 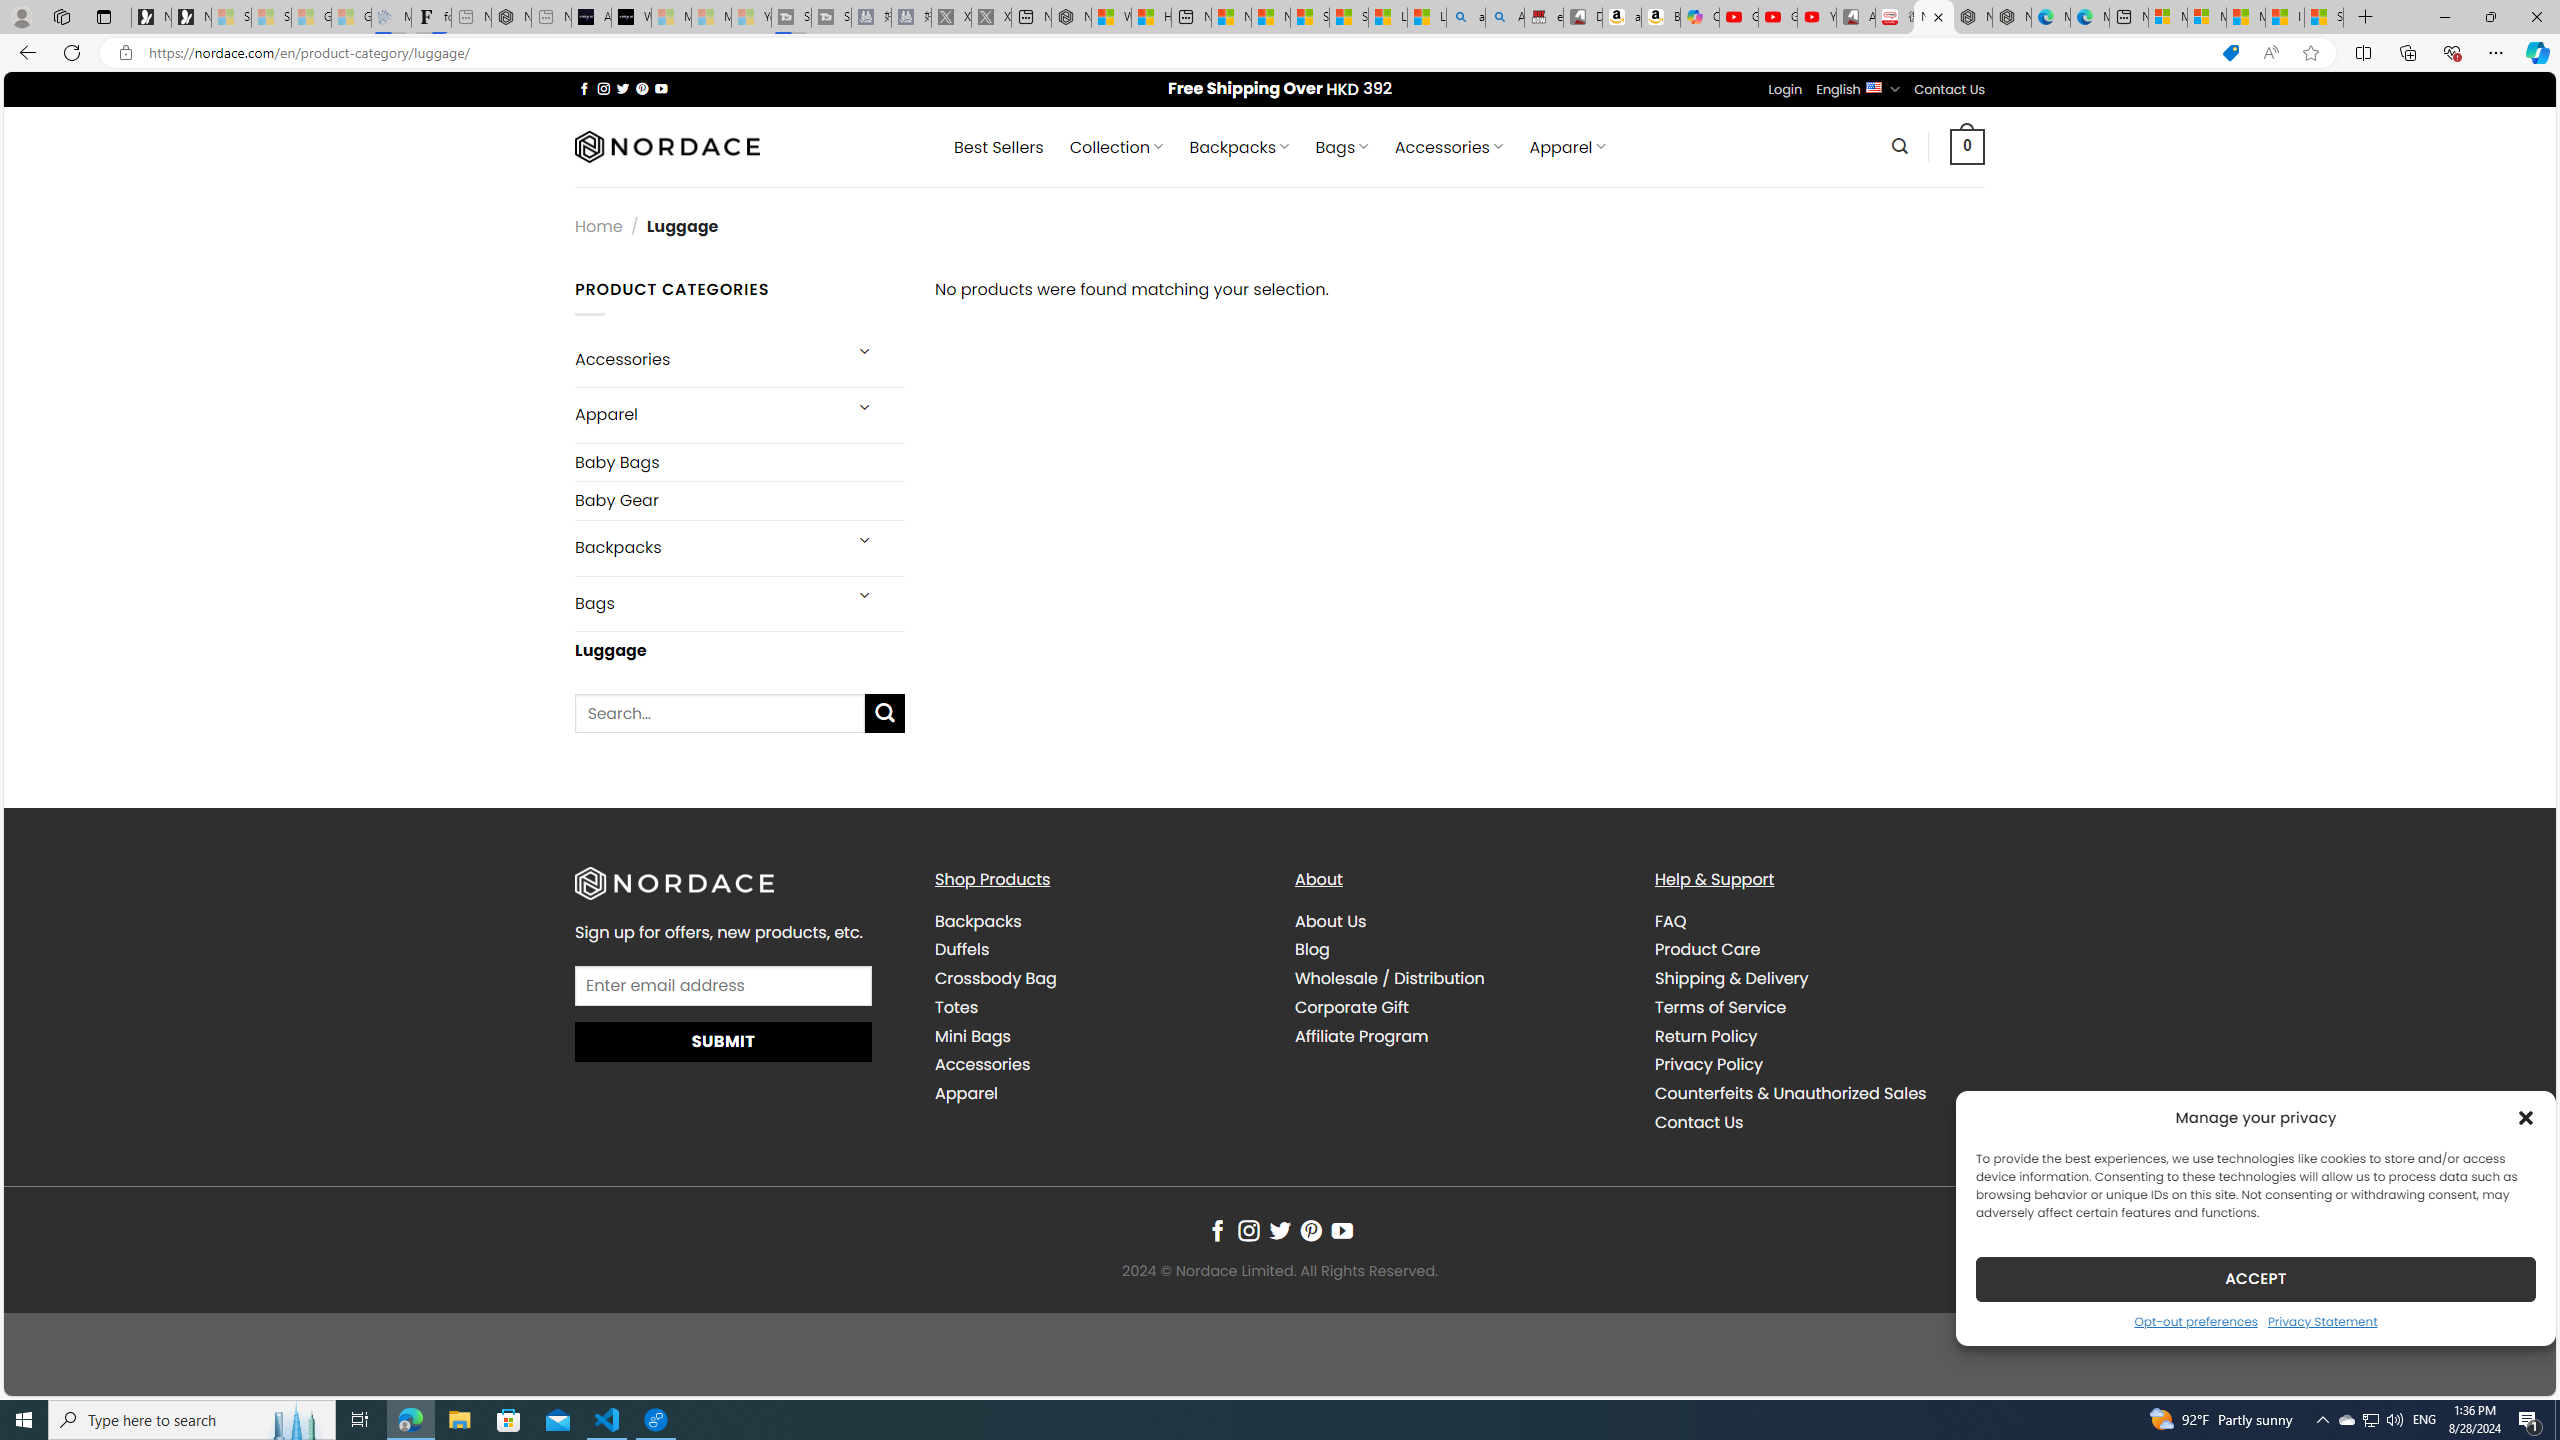 What do you see at coordinates (724, 988) in the screenshot?
I see `AutomationID: field_4_1` at bounding box center [724, 988].